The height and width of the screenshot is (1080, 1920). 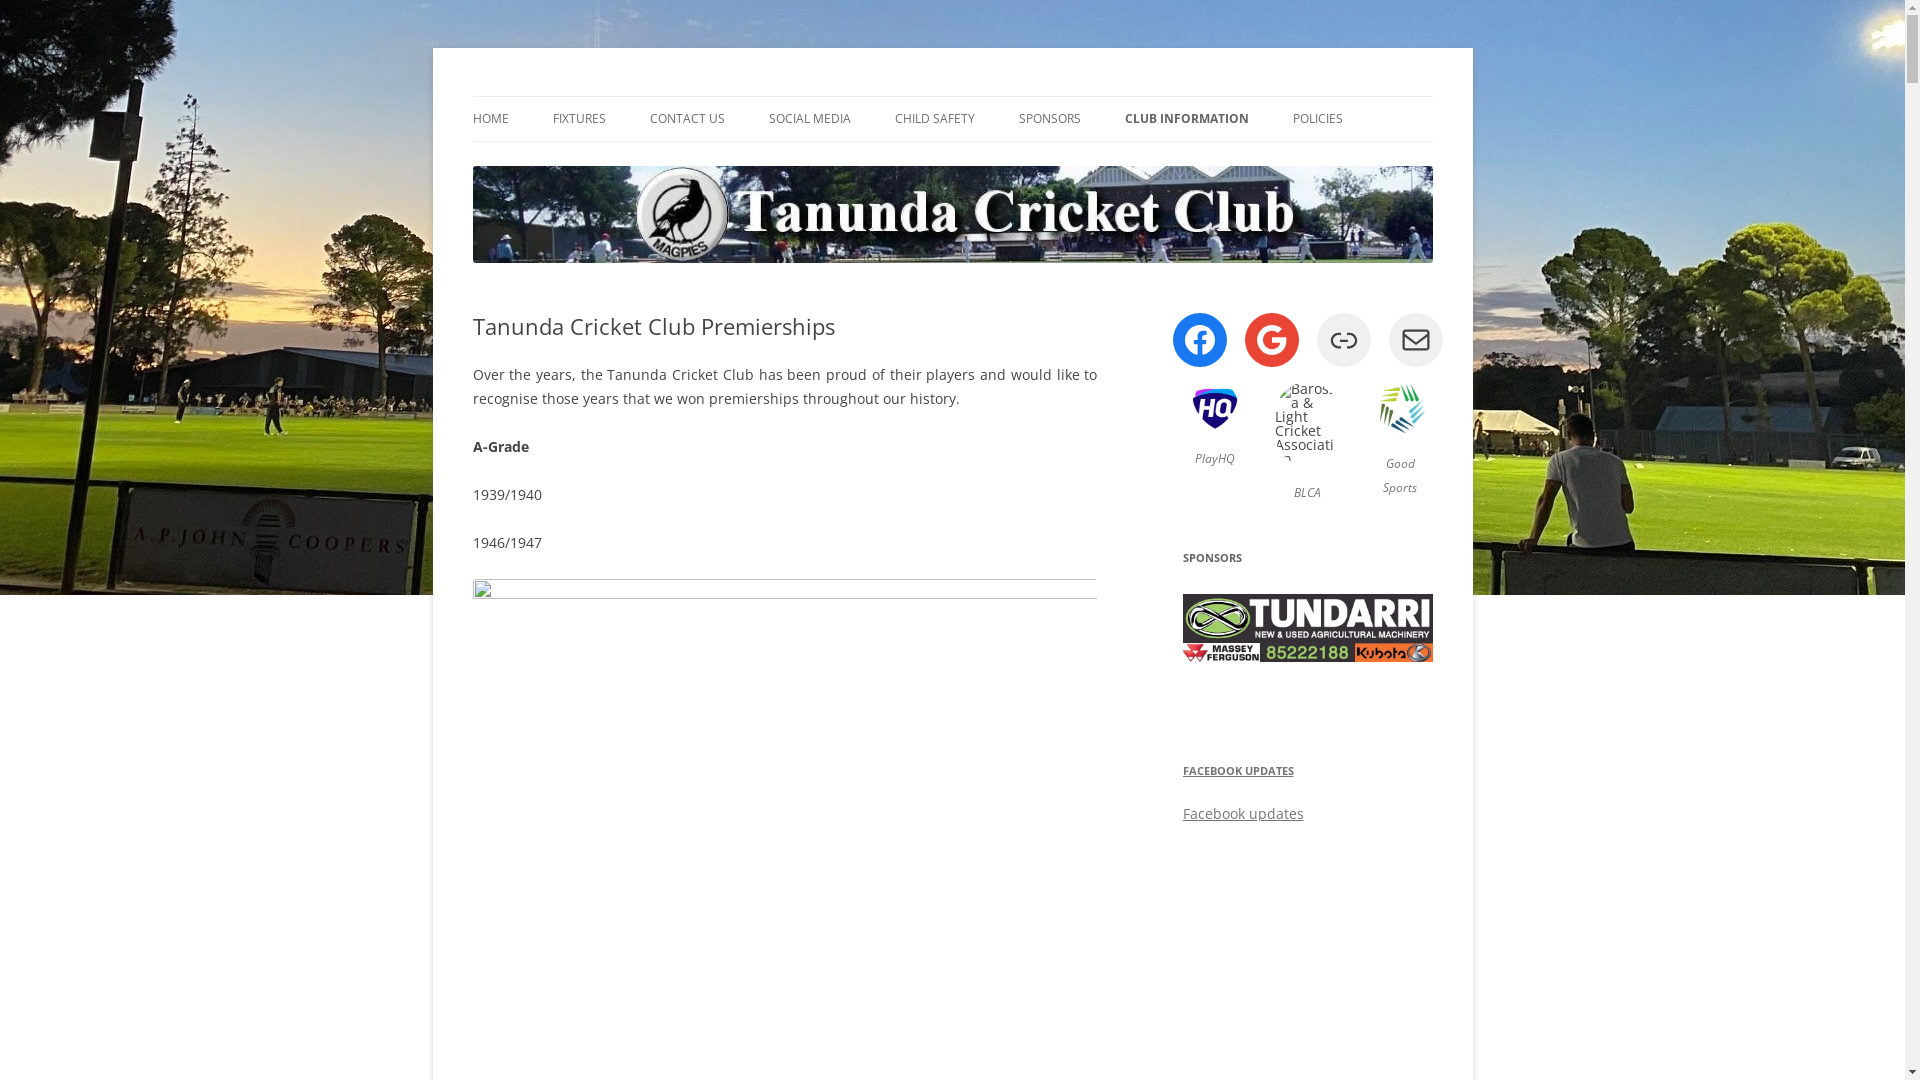 What do you see at coordinates (934, 119) in the screenshot?
I see `CHILD SAFETY` at bounding box center [934, 119].